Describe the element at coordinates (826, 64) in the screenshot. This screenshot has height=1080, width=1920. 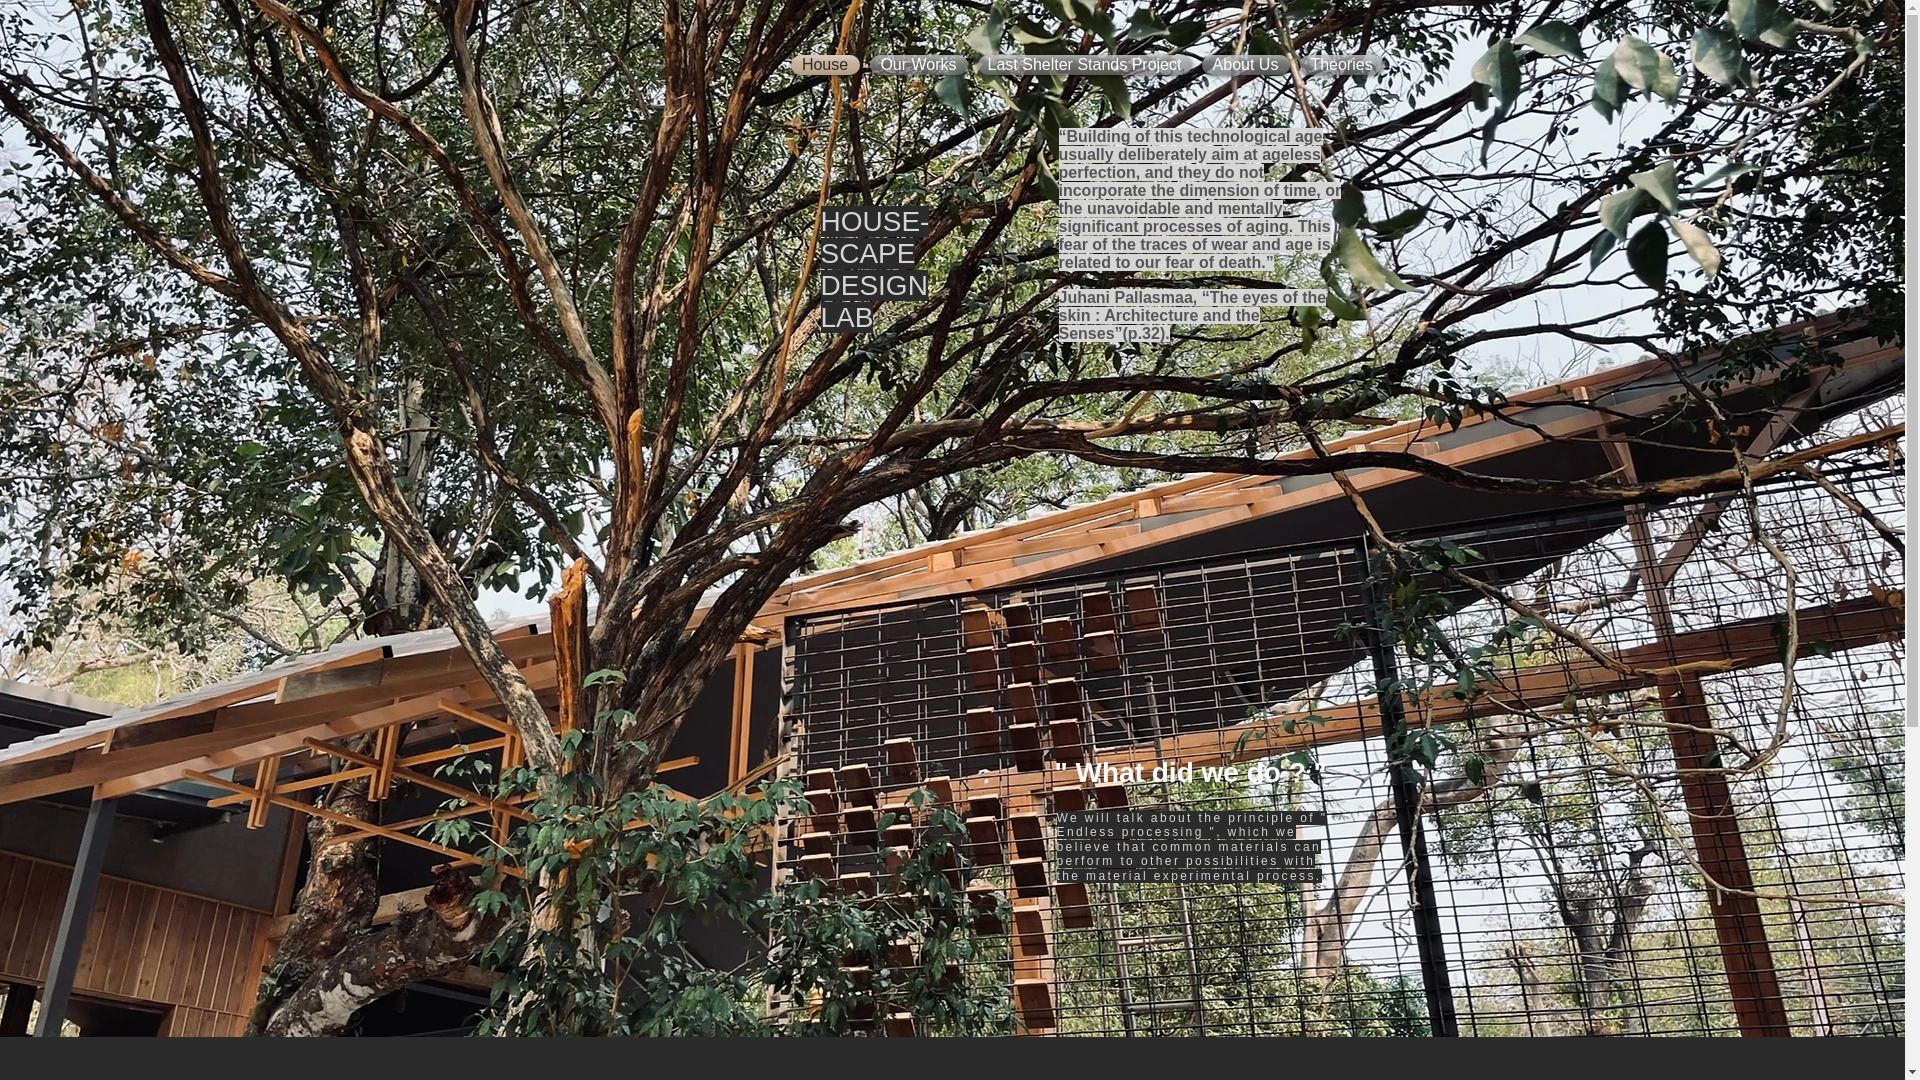
I see `House` at that location.